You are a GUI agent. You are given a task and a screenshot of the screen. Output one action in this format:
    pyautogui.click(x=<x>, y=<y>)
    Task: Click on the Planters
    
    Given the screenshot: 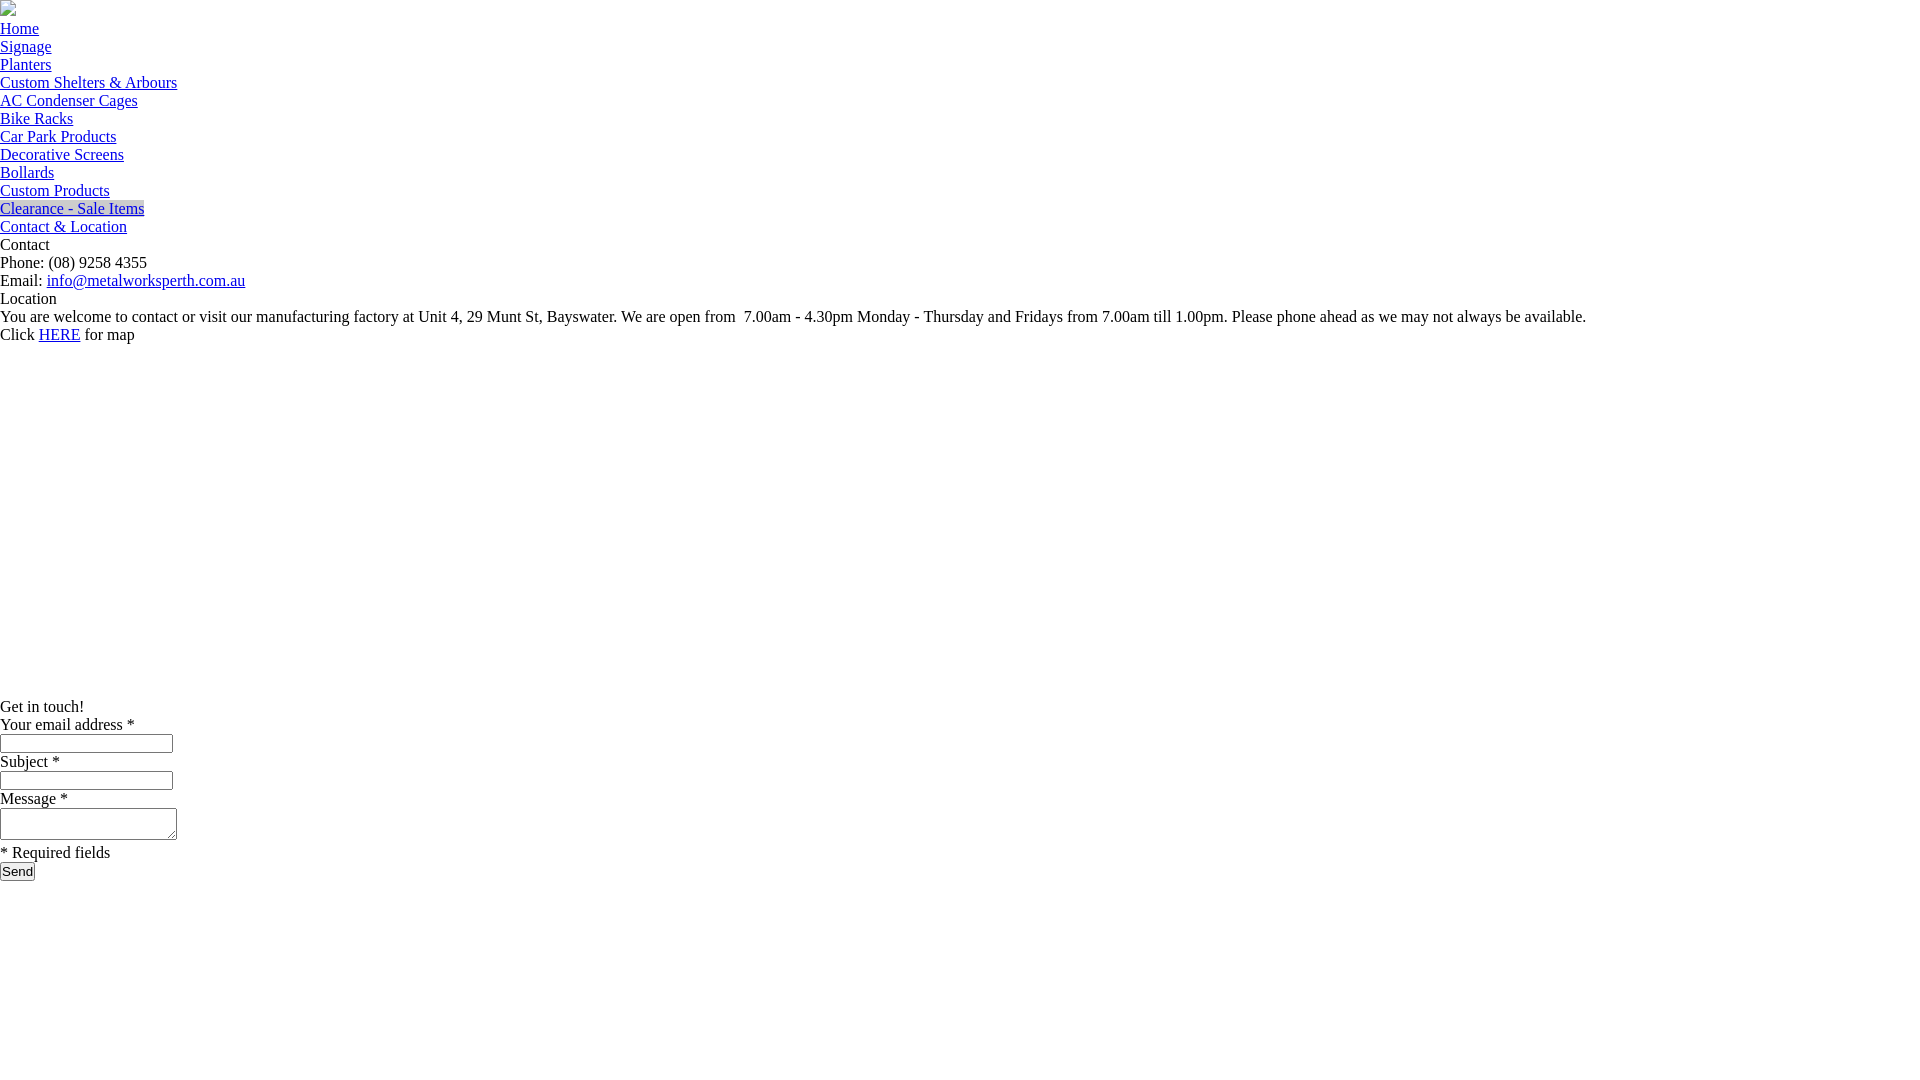 What is the action you would take?
    pyautogui.click(x=26, y=64)
    